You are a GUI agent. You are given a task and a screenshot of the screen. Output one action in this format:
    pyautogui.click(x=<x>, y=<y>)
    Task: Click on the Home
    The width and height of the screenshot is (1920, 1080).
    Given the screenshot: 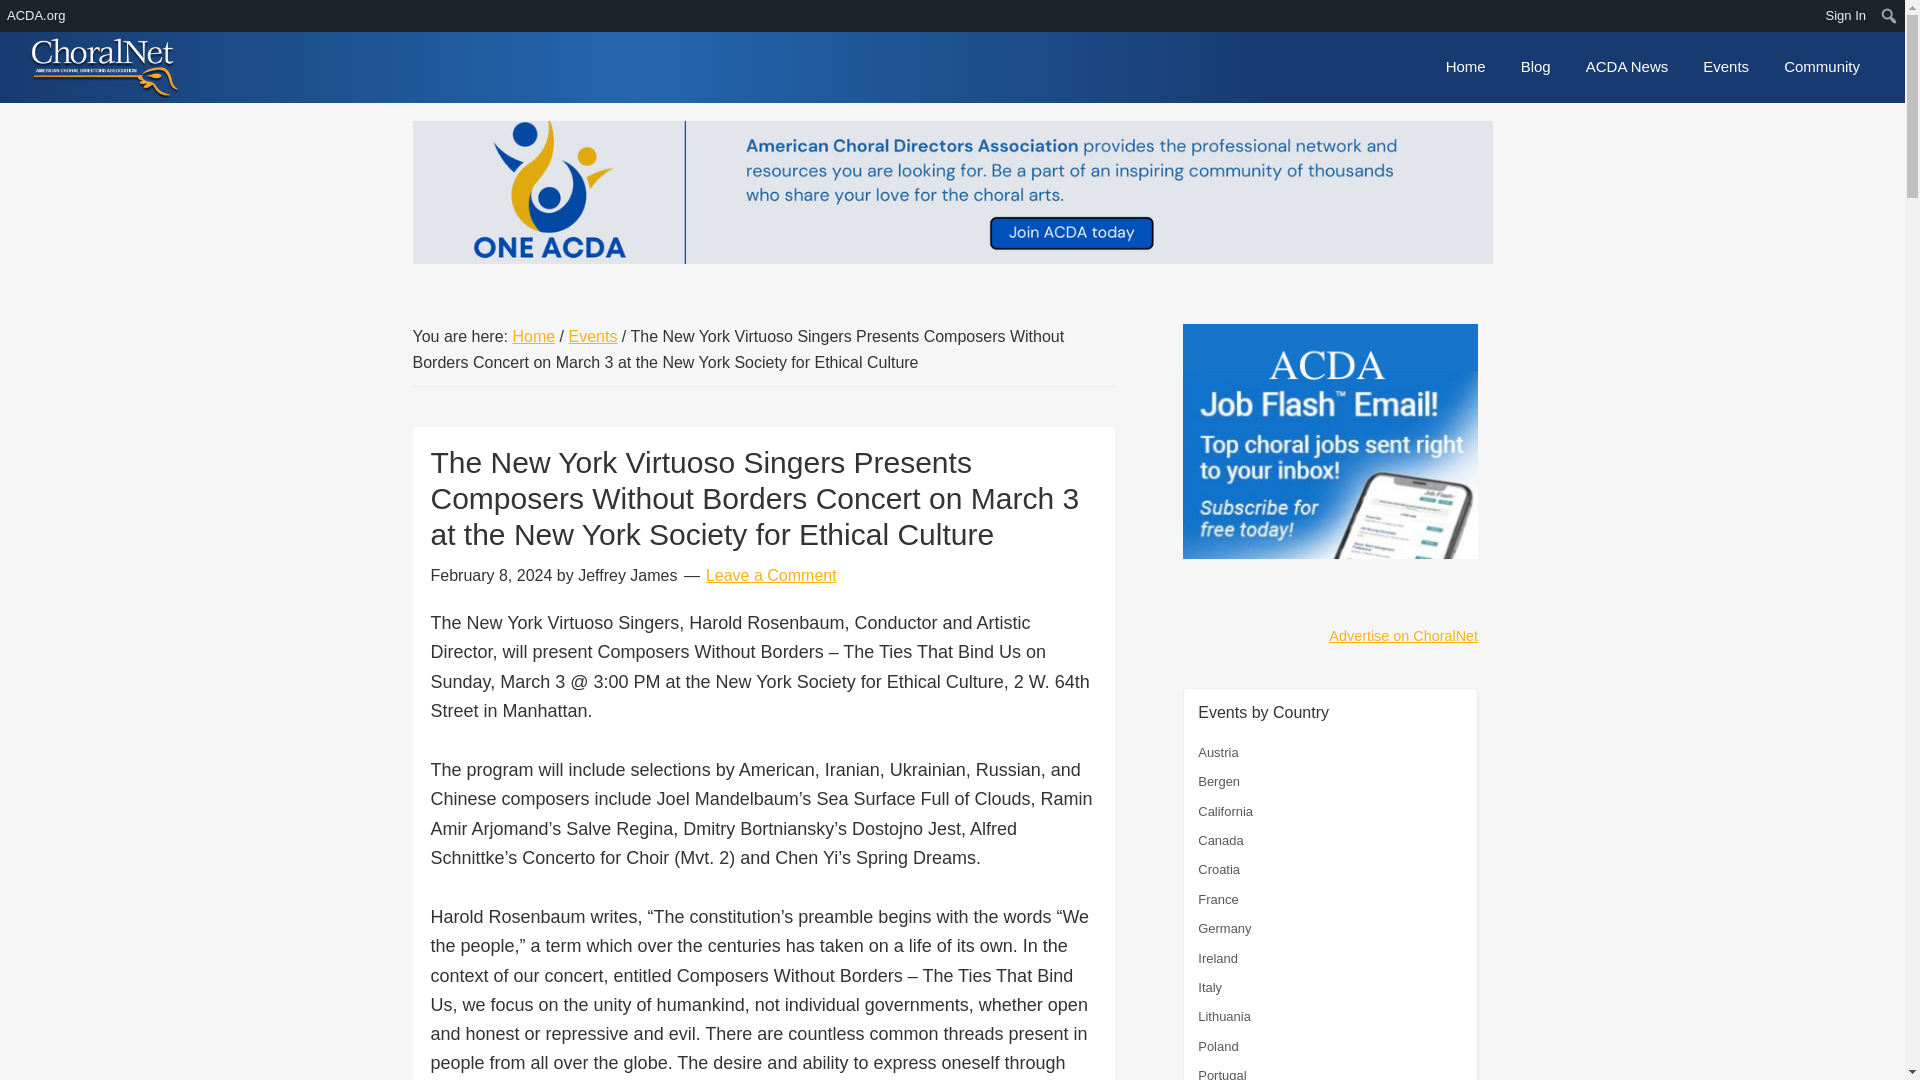 What is the action you would take?
    pyautogui.click(x=1466, y=66)
    